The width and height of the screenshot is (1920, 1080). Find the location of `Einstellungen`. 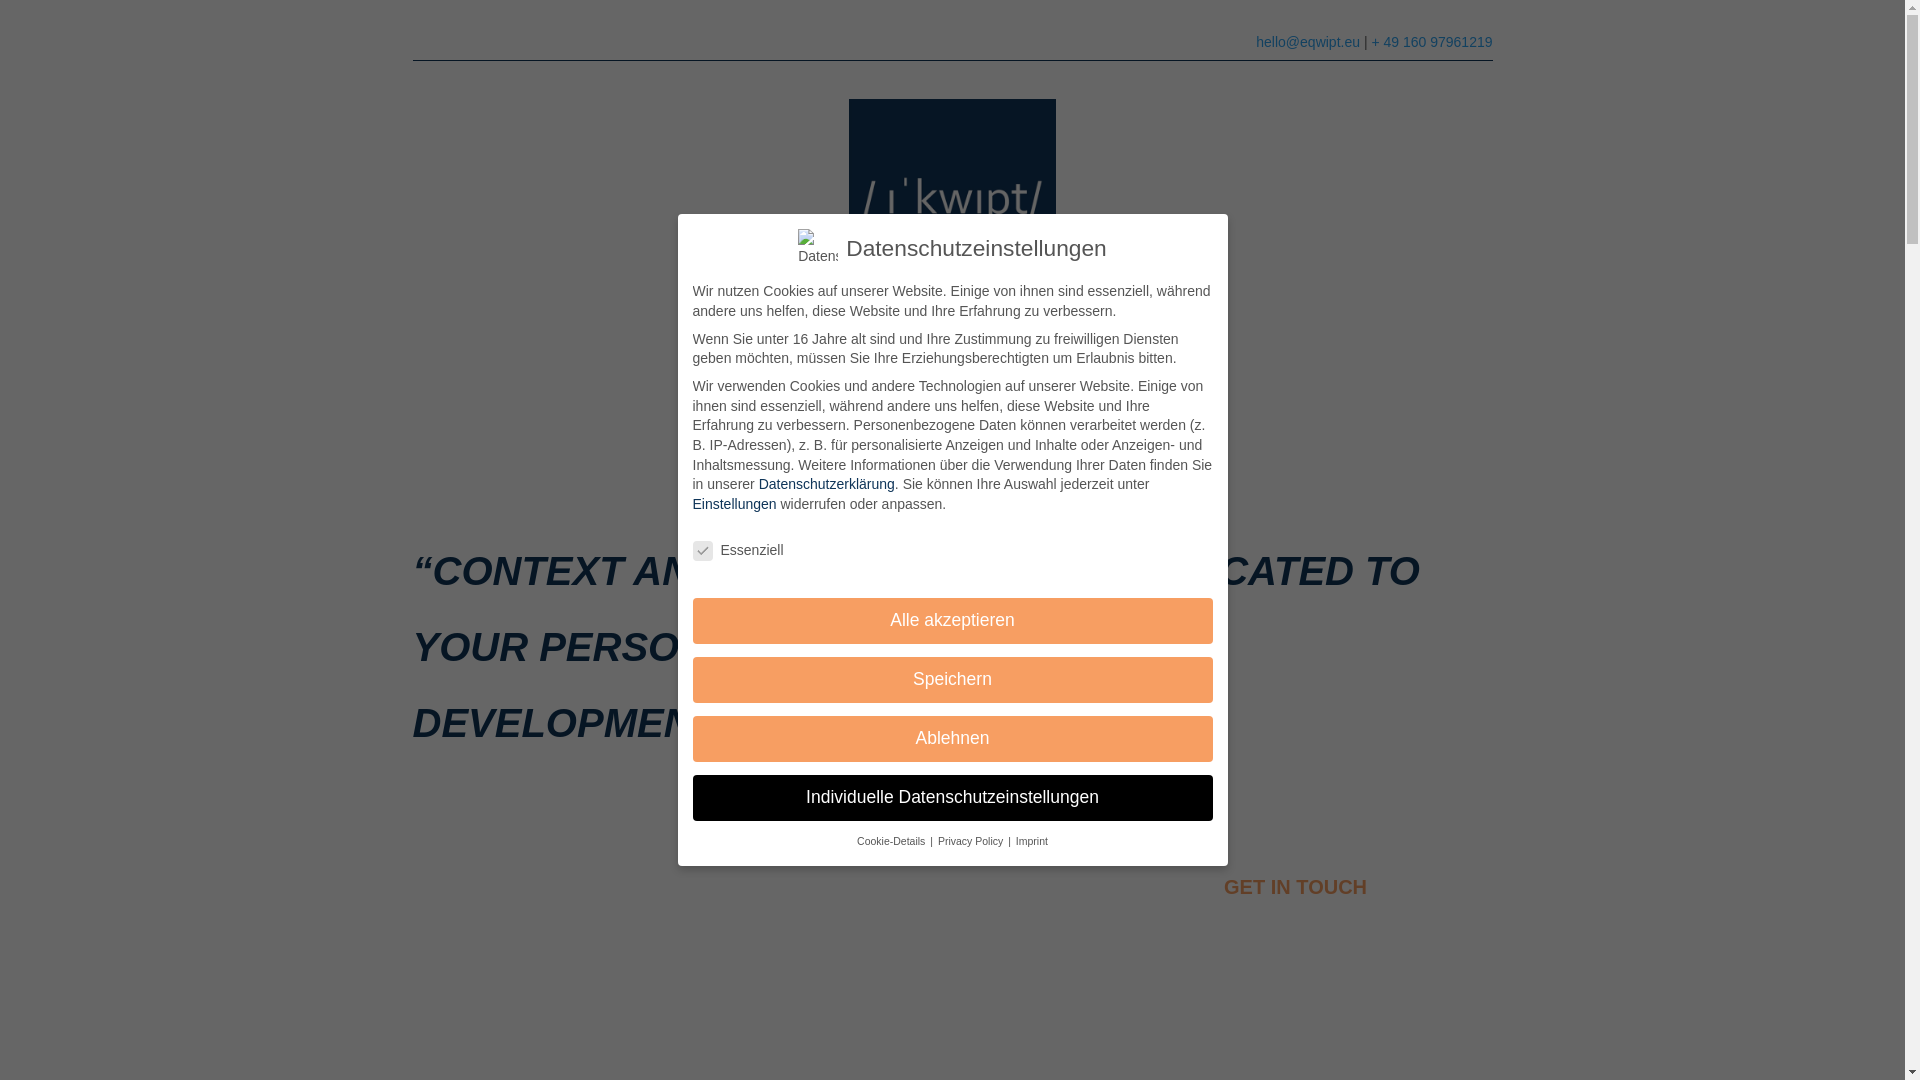

Einstellungen is located at coordinates (733, 503).